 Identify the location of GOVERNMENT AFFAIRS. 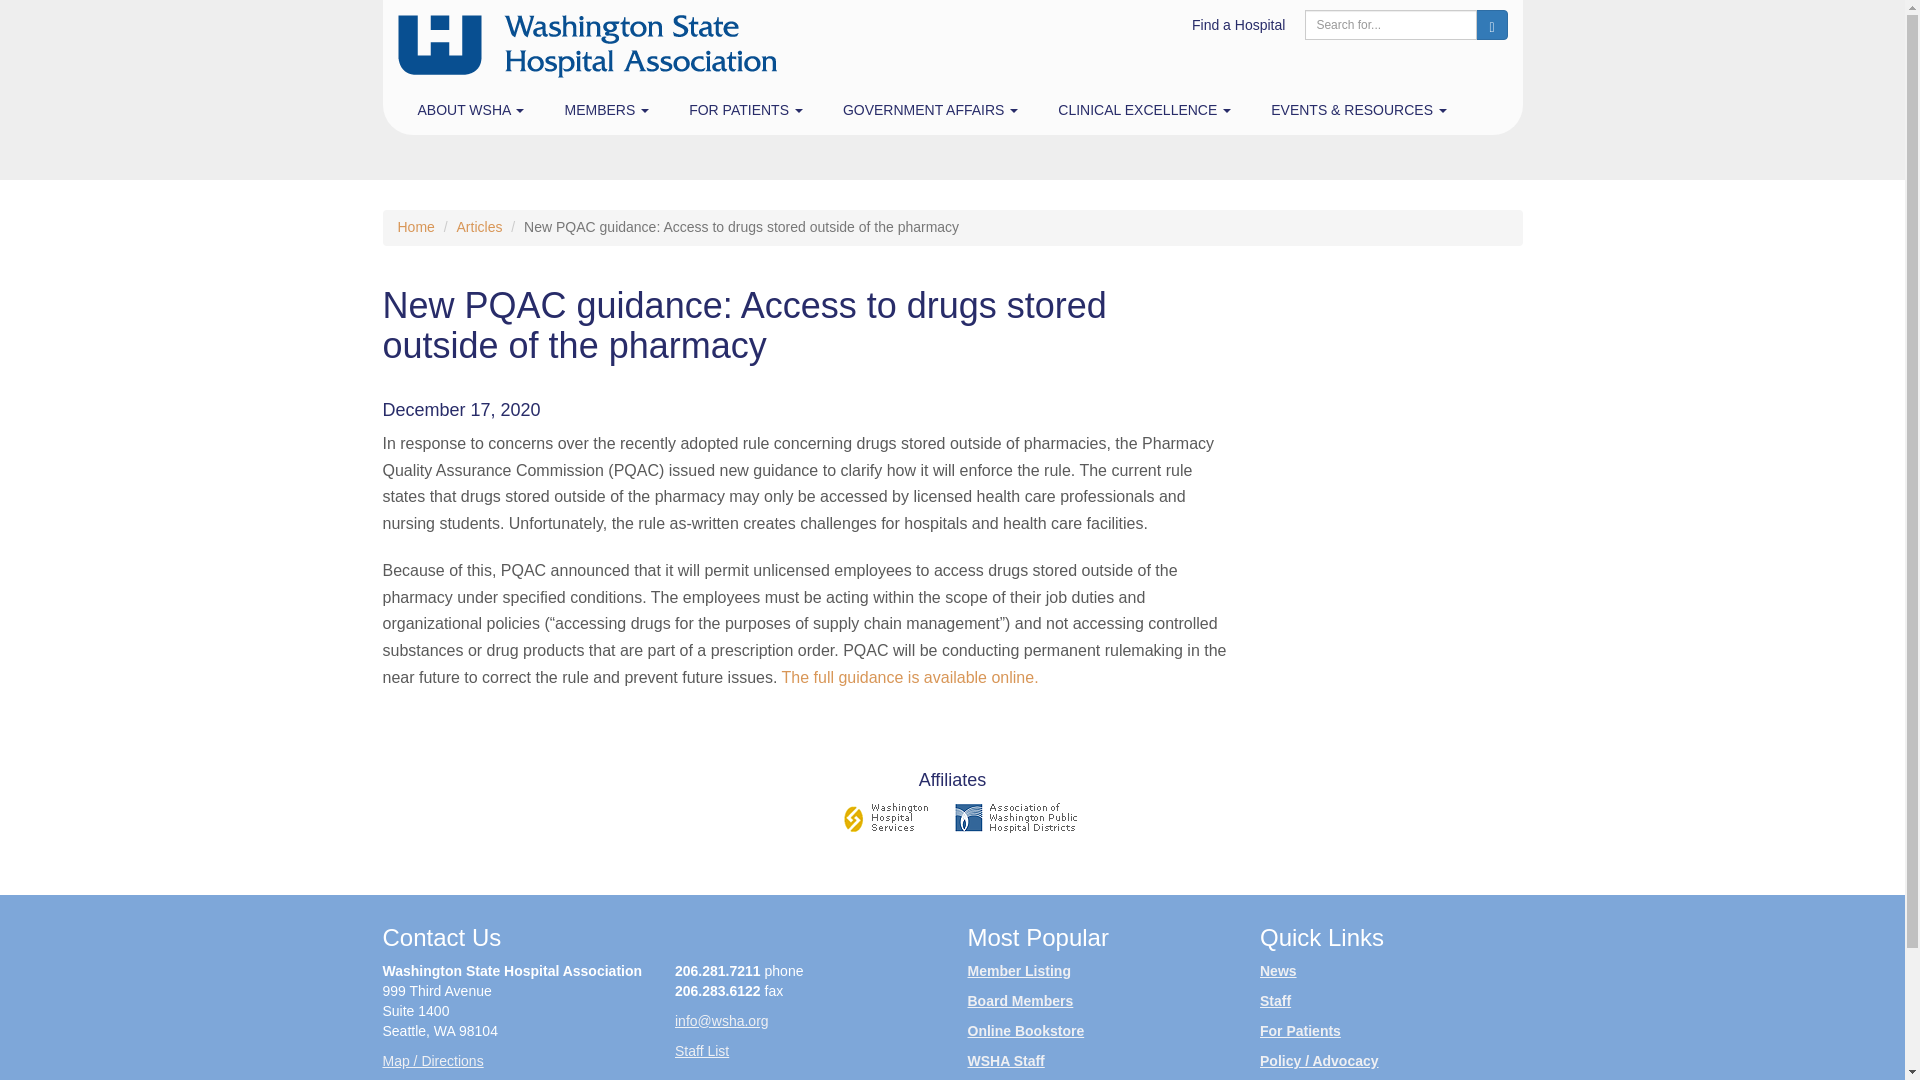
(930, 110).